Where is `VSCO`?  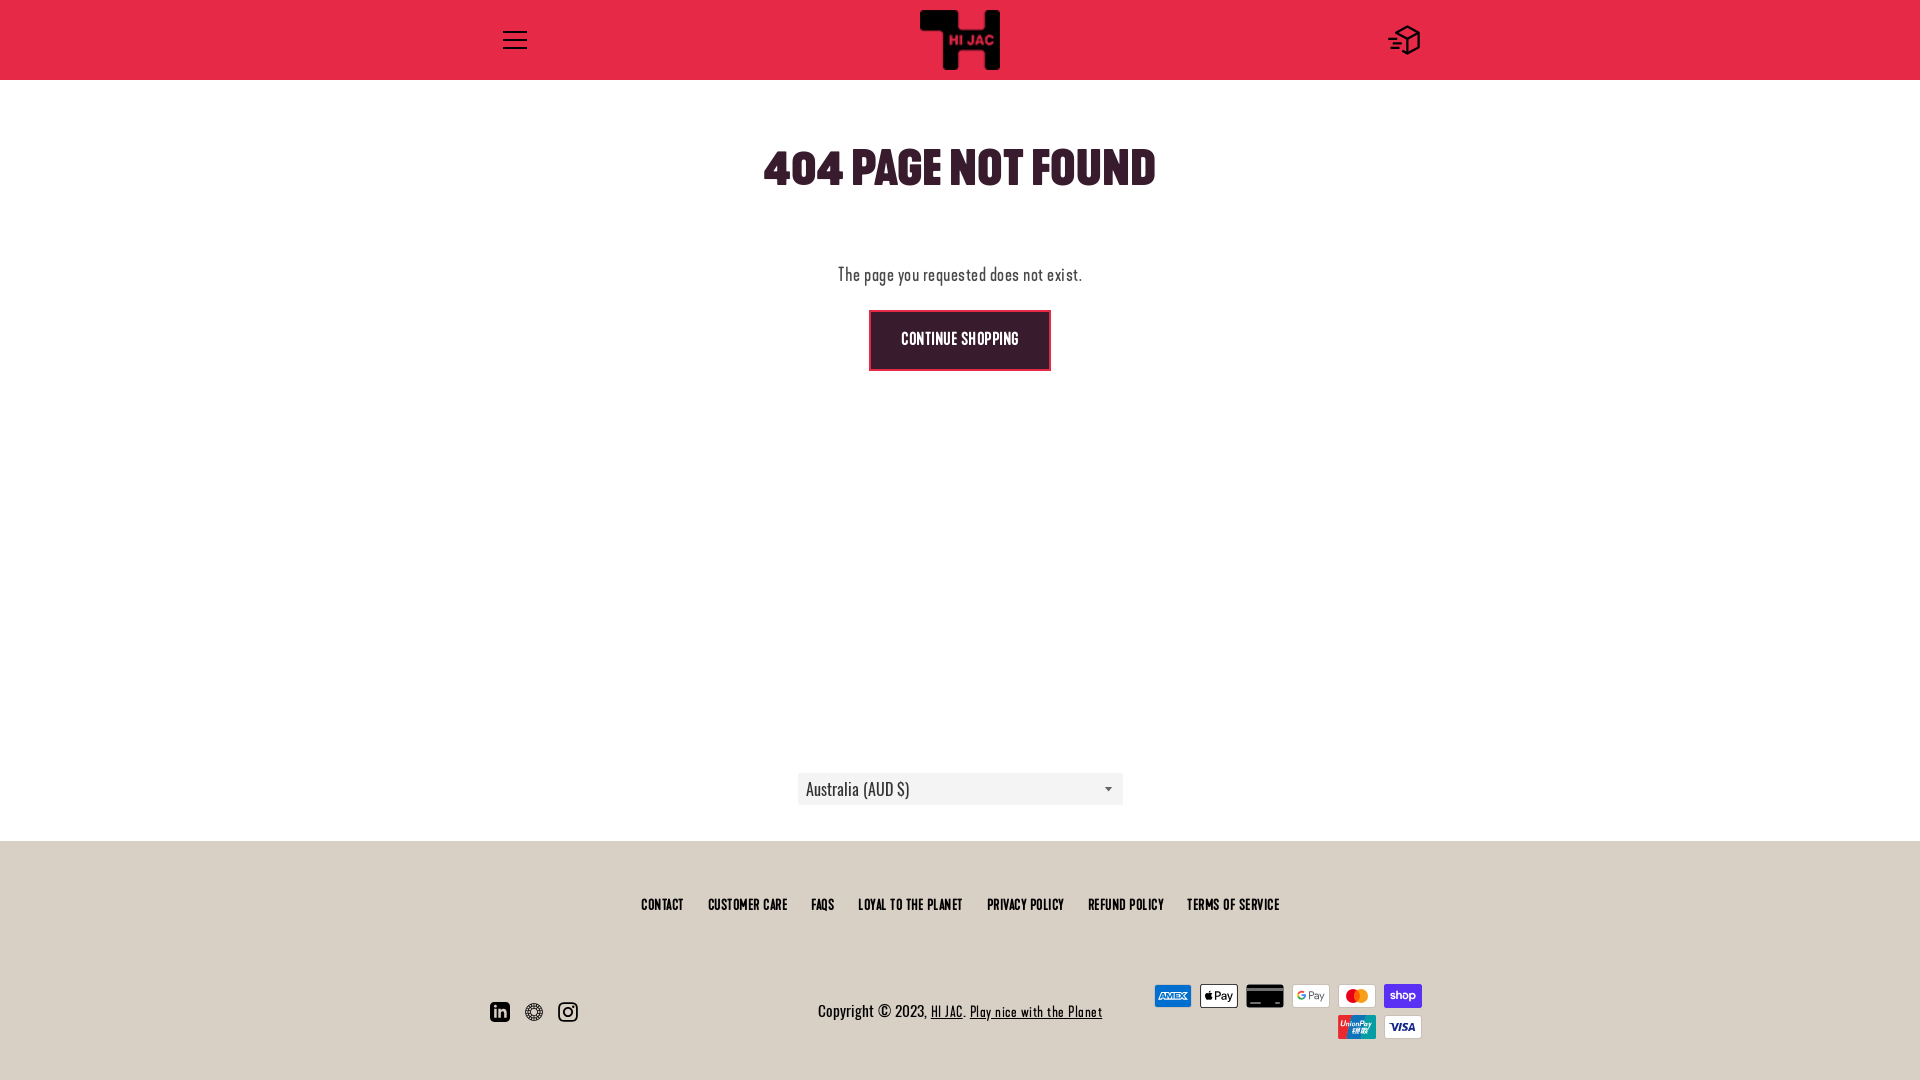
VSCO is located at coordinates (534, 1010).